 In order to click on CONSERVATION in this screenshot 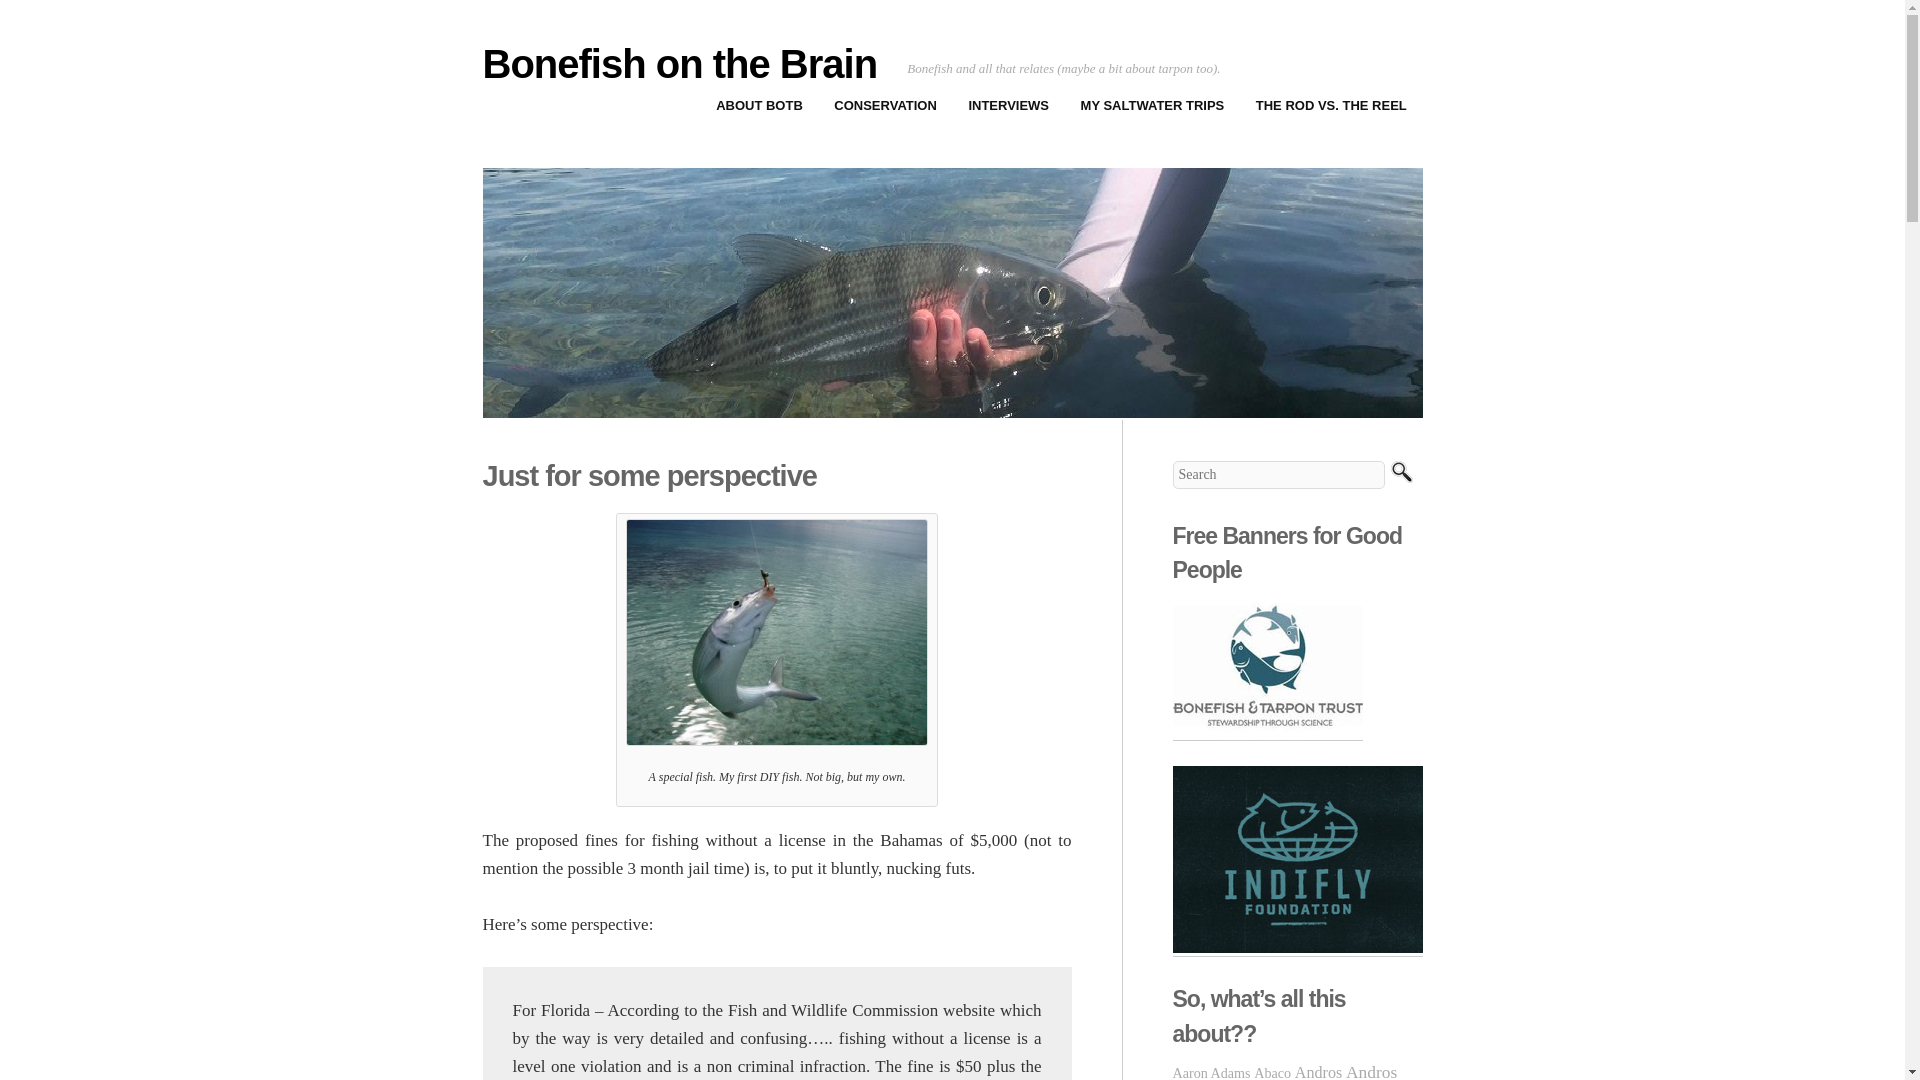, I will do `click(886, 106)`.